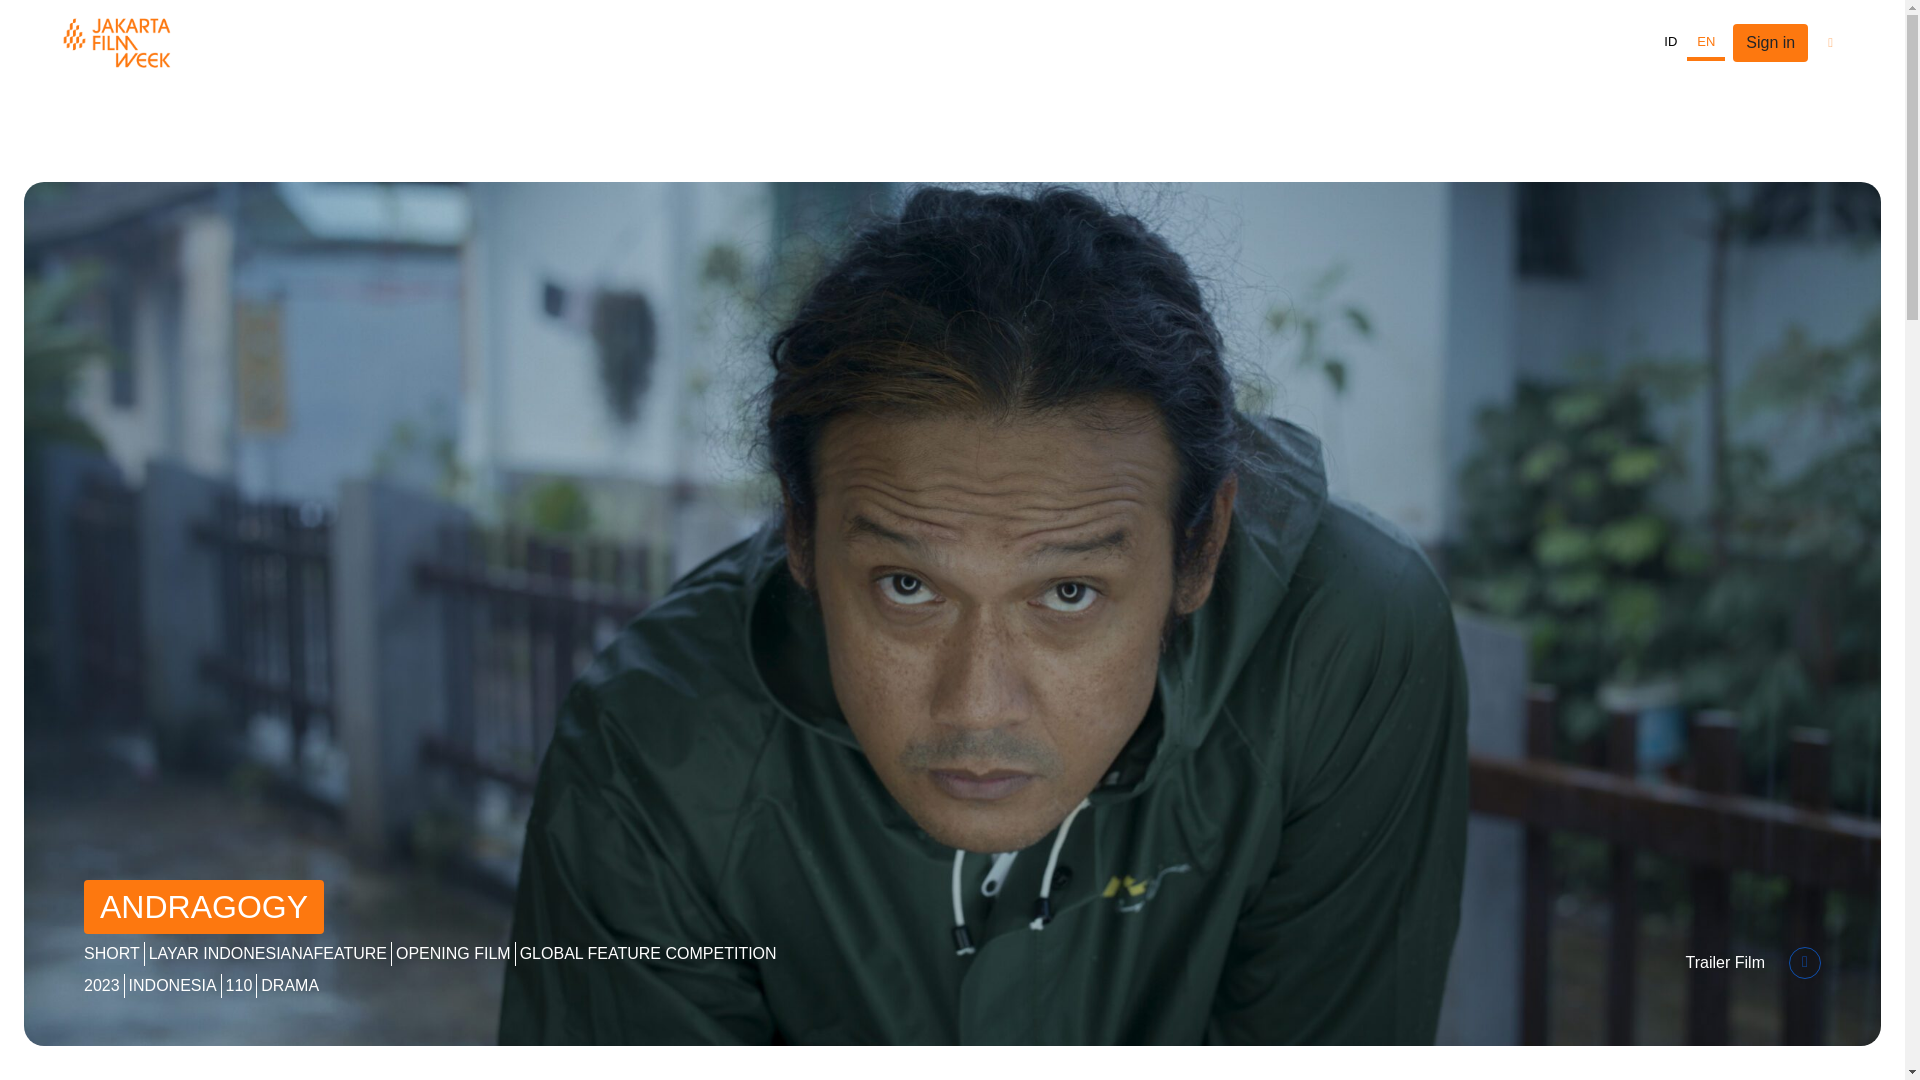  What do you see at coordinates (112, 953) in the screenshot?
I see `SHORT` at bounding box center [112, 953].